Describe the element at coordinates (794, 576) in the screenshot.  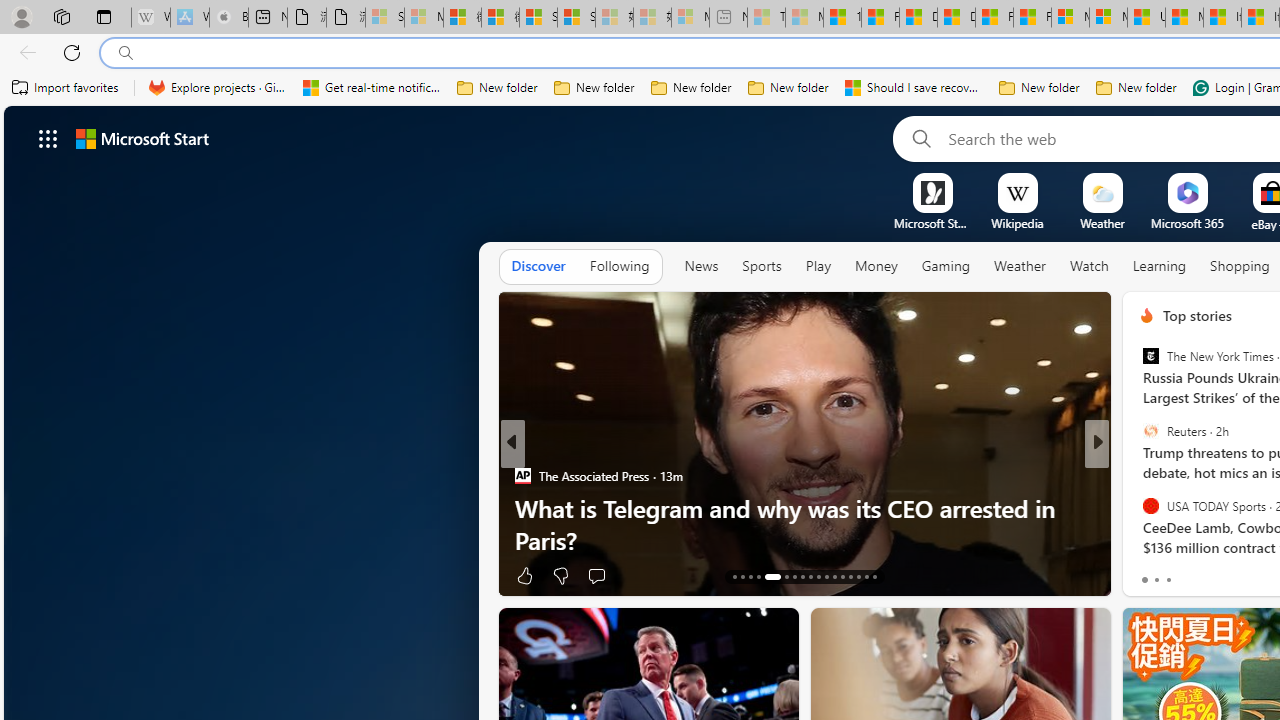
I see `AutomationID: tab-19` at that location.